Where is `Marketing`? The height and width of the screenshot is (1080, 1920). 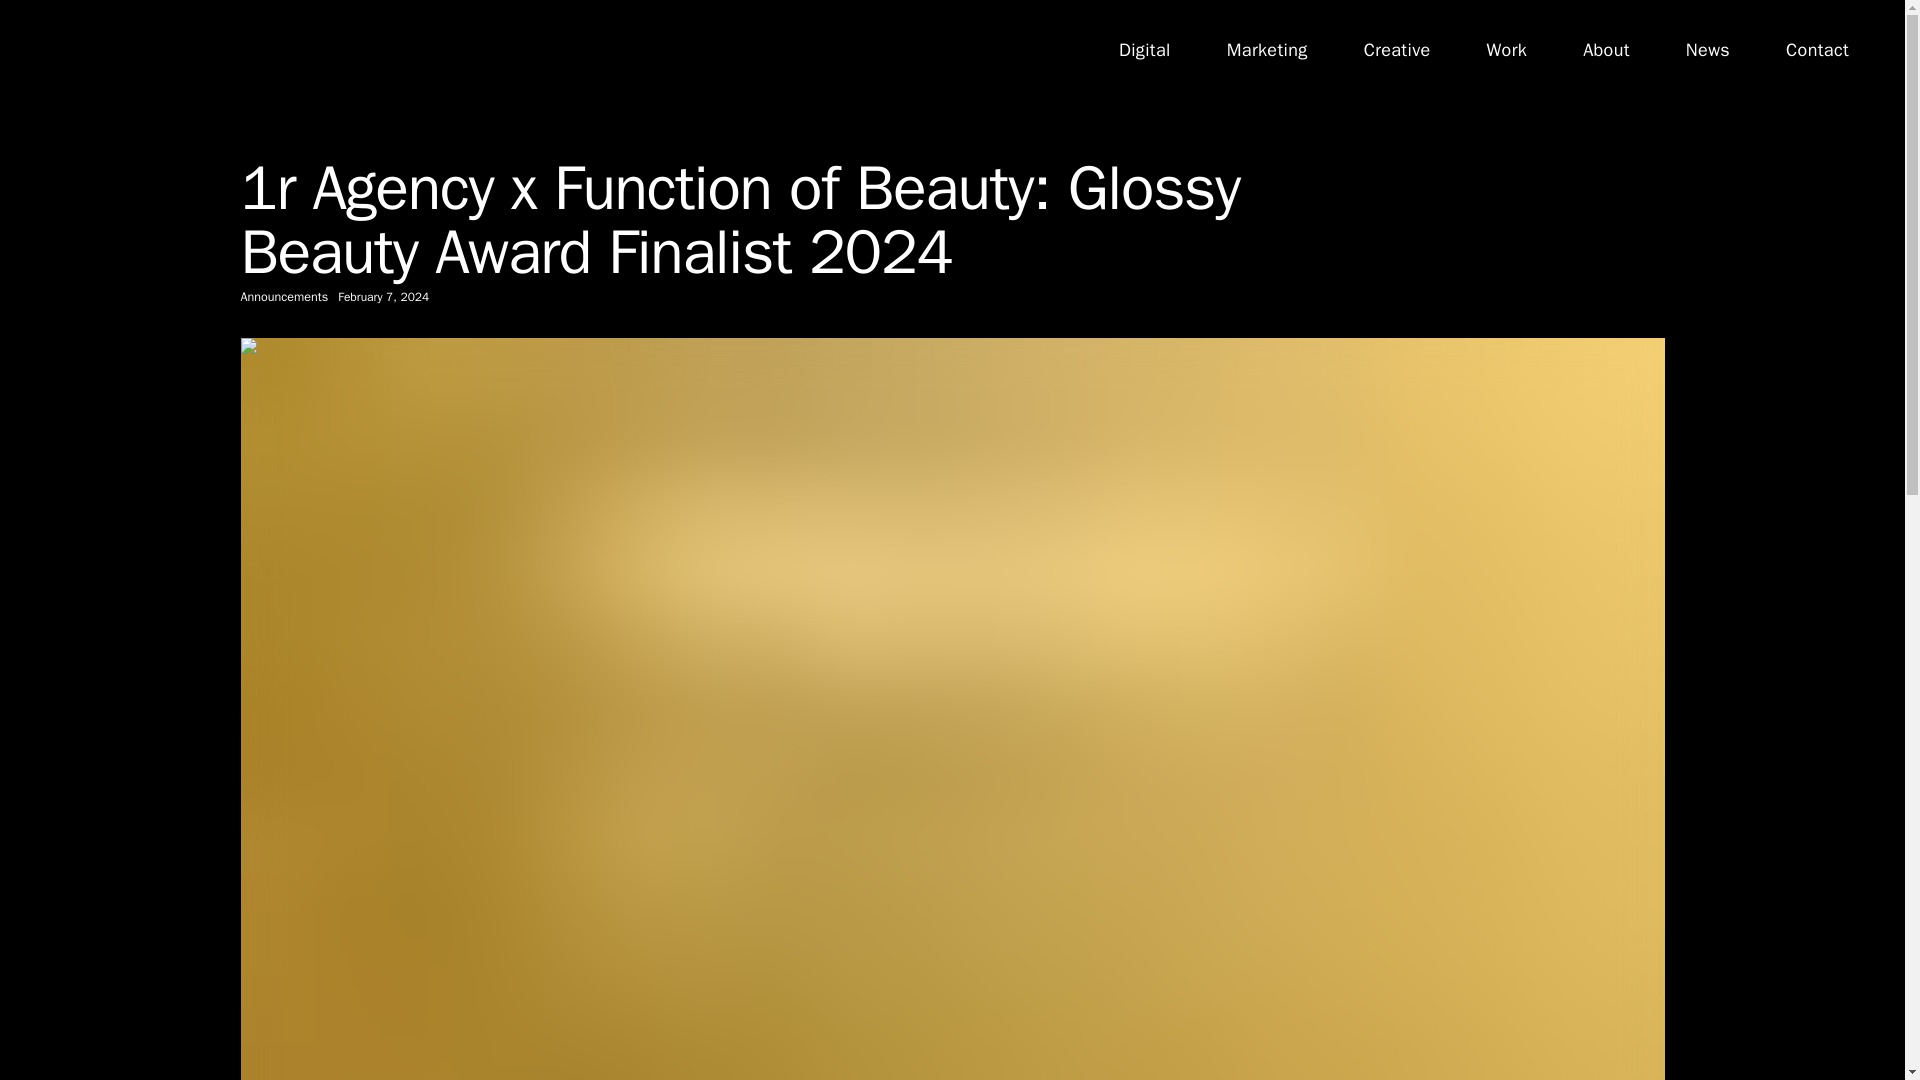
Marketing is located at coordinates (1266, 50).